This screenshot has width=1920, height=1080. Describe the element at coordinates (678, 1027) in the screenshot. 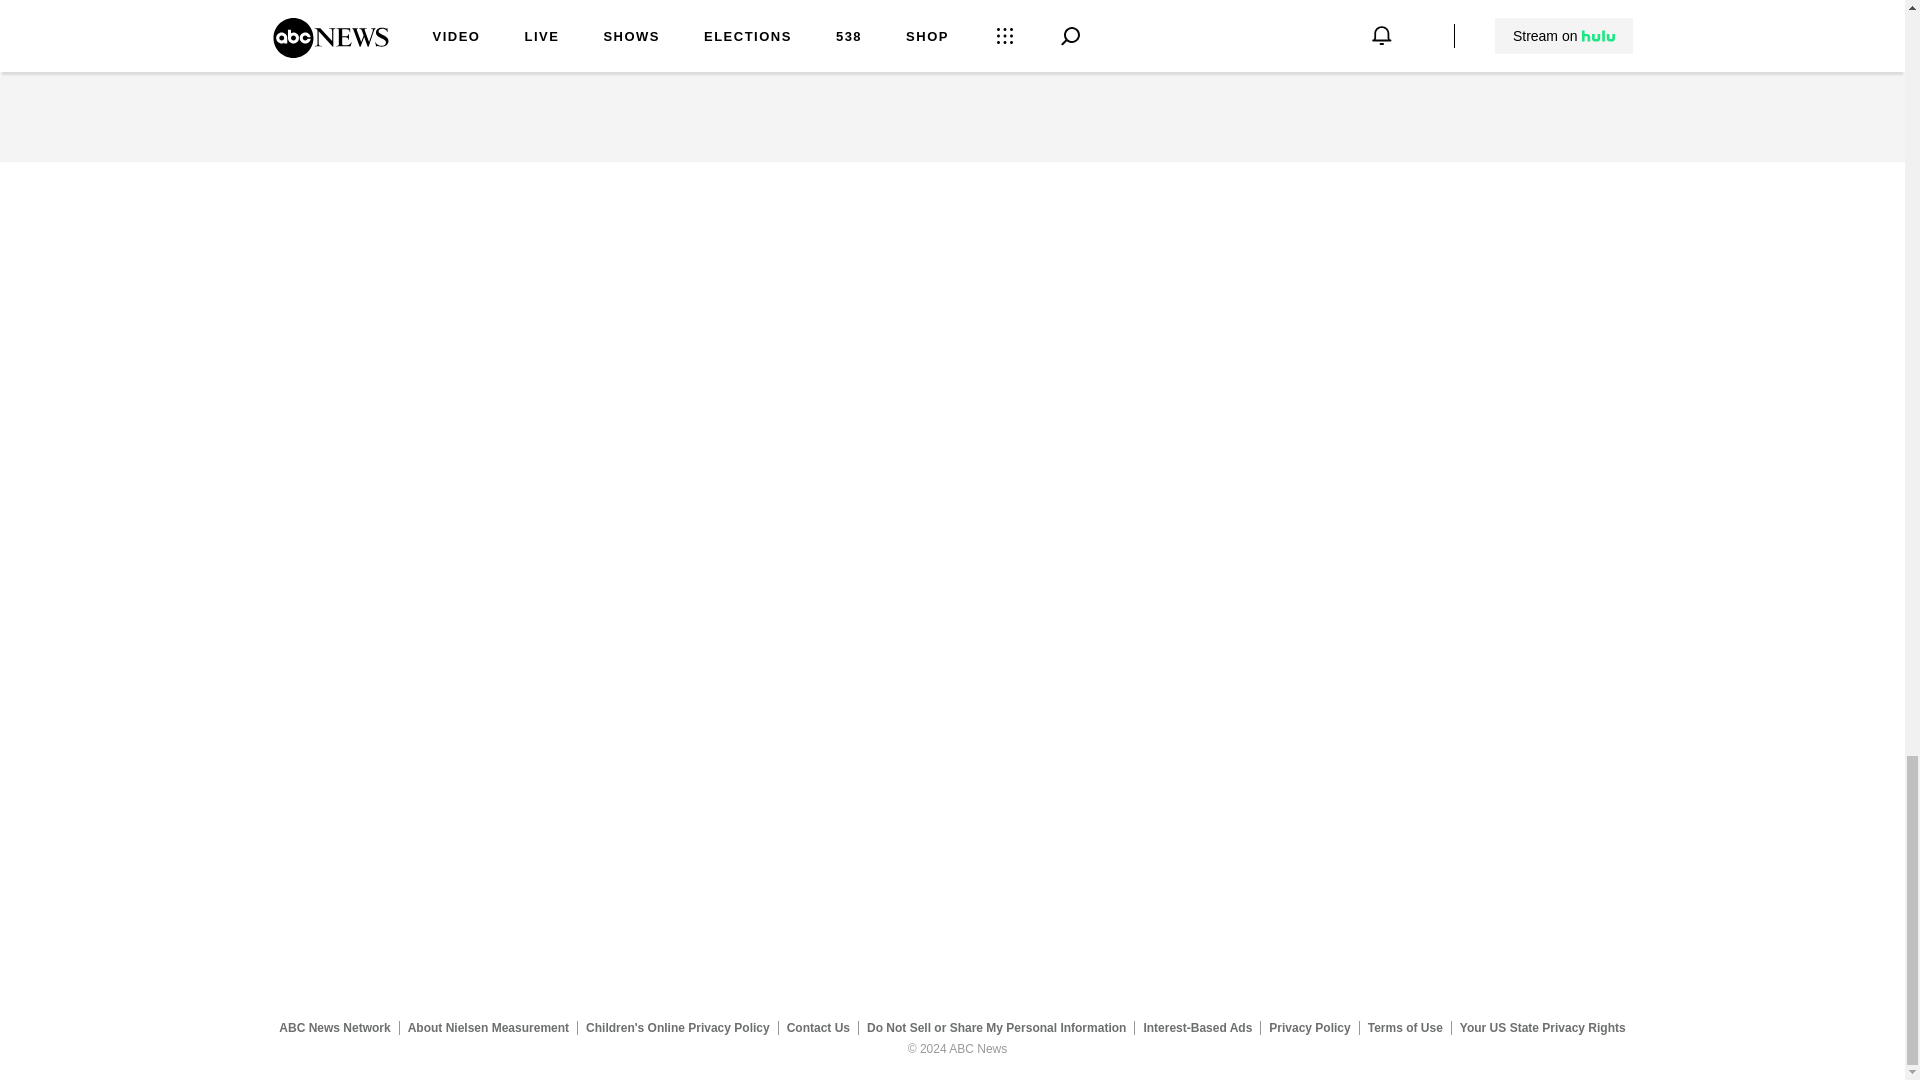

I see `Children's Online Privacy Policy` at that location.